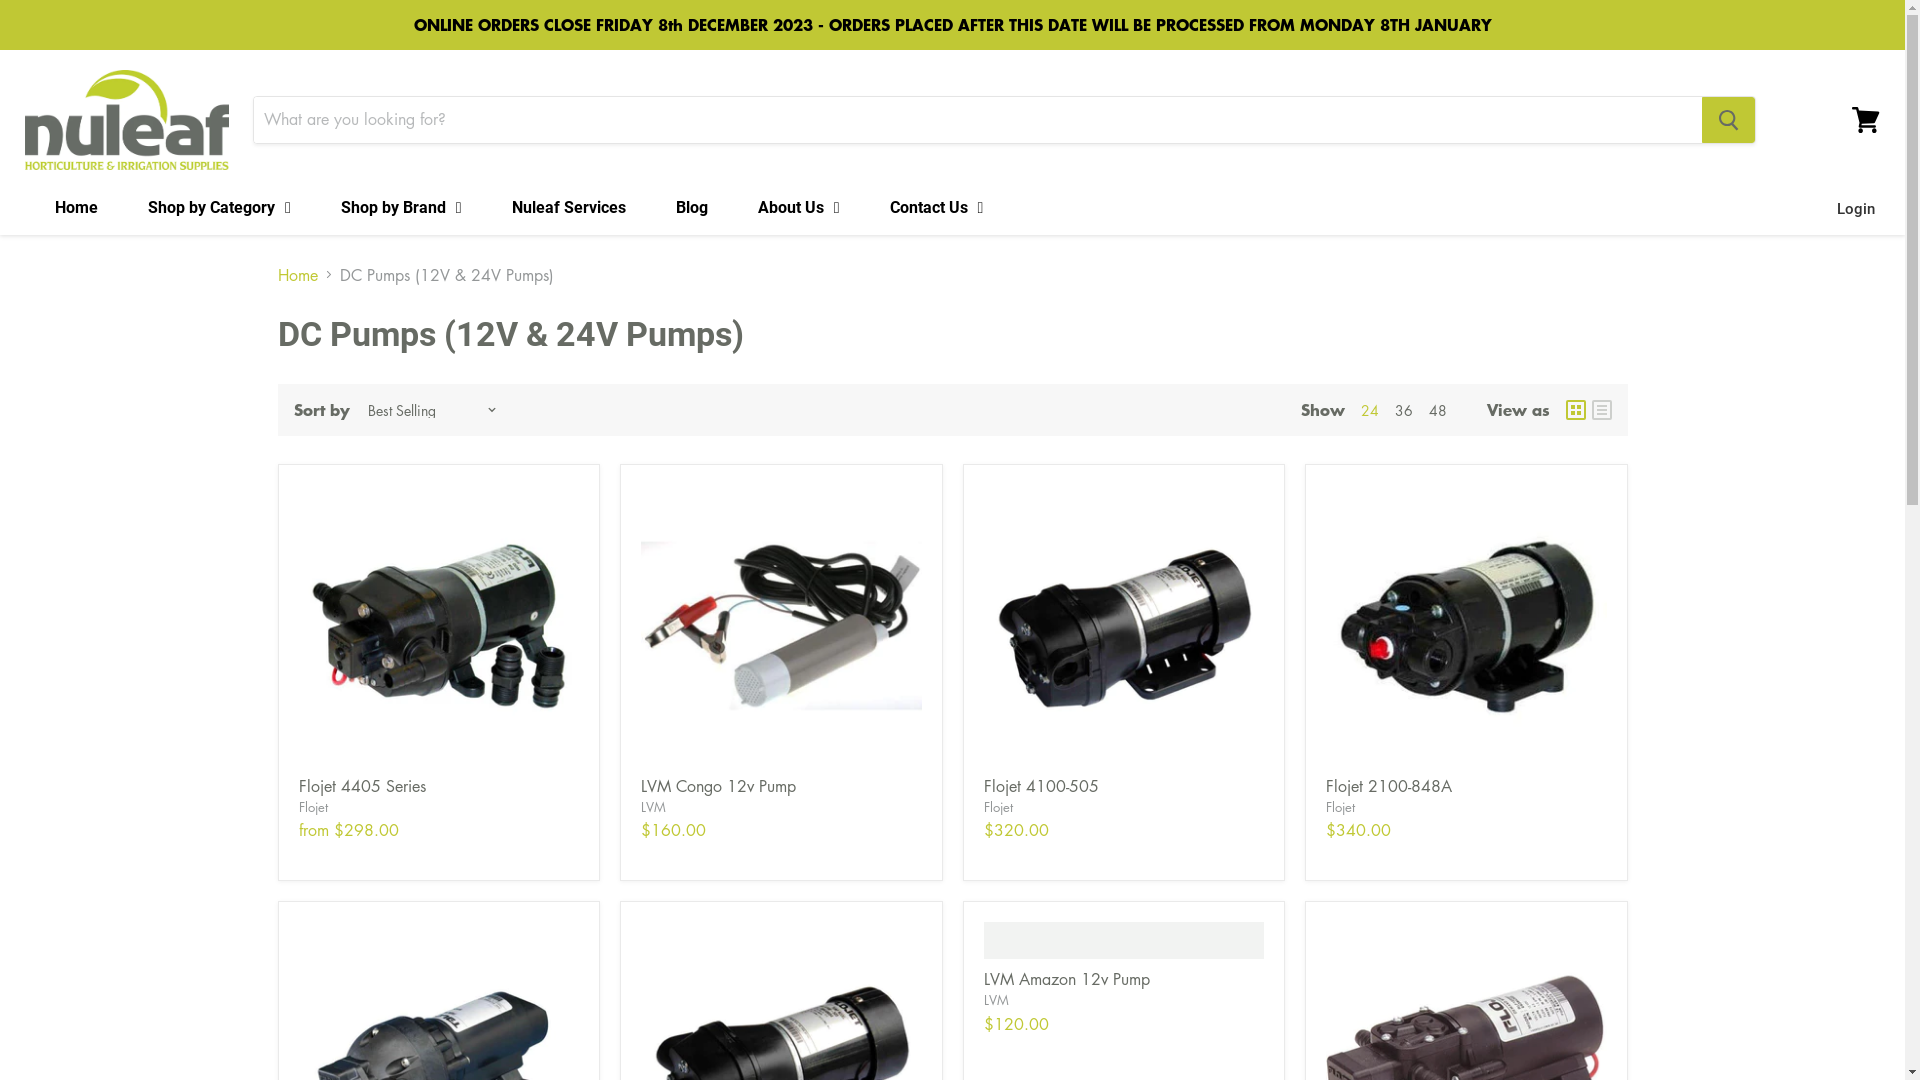 This screenshot has width=1920, height=1080. Describe the element at coordinates (1437, 410) in the screenshot. I see `48` at that location.